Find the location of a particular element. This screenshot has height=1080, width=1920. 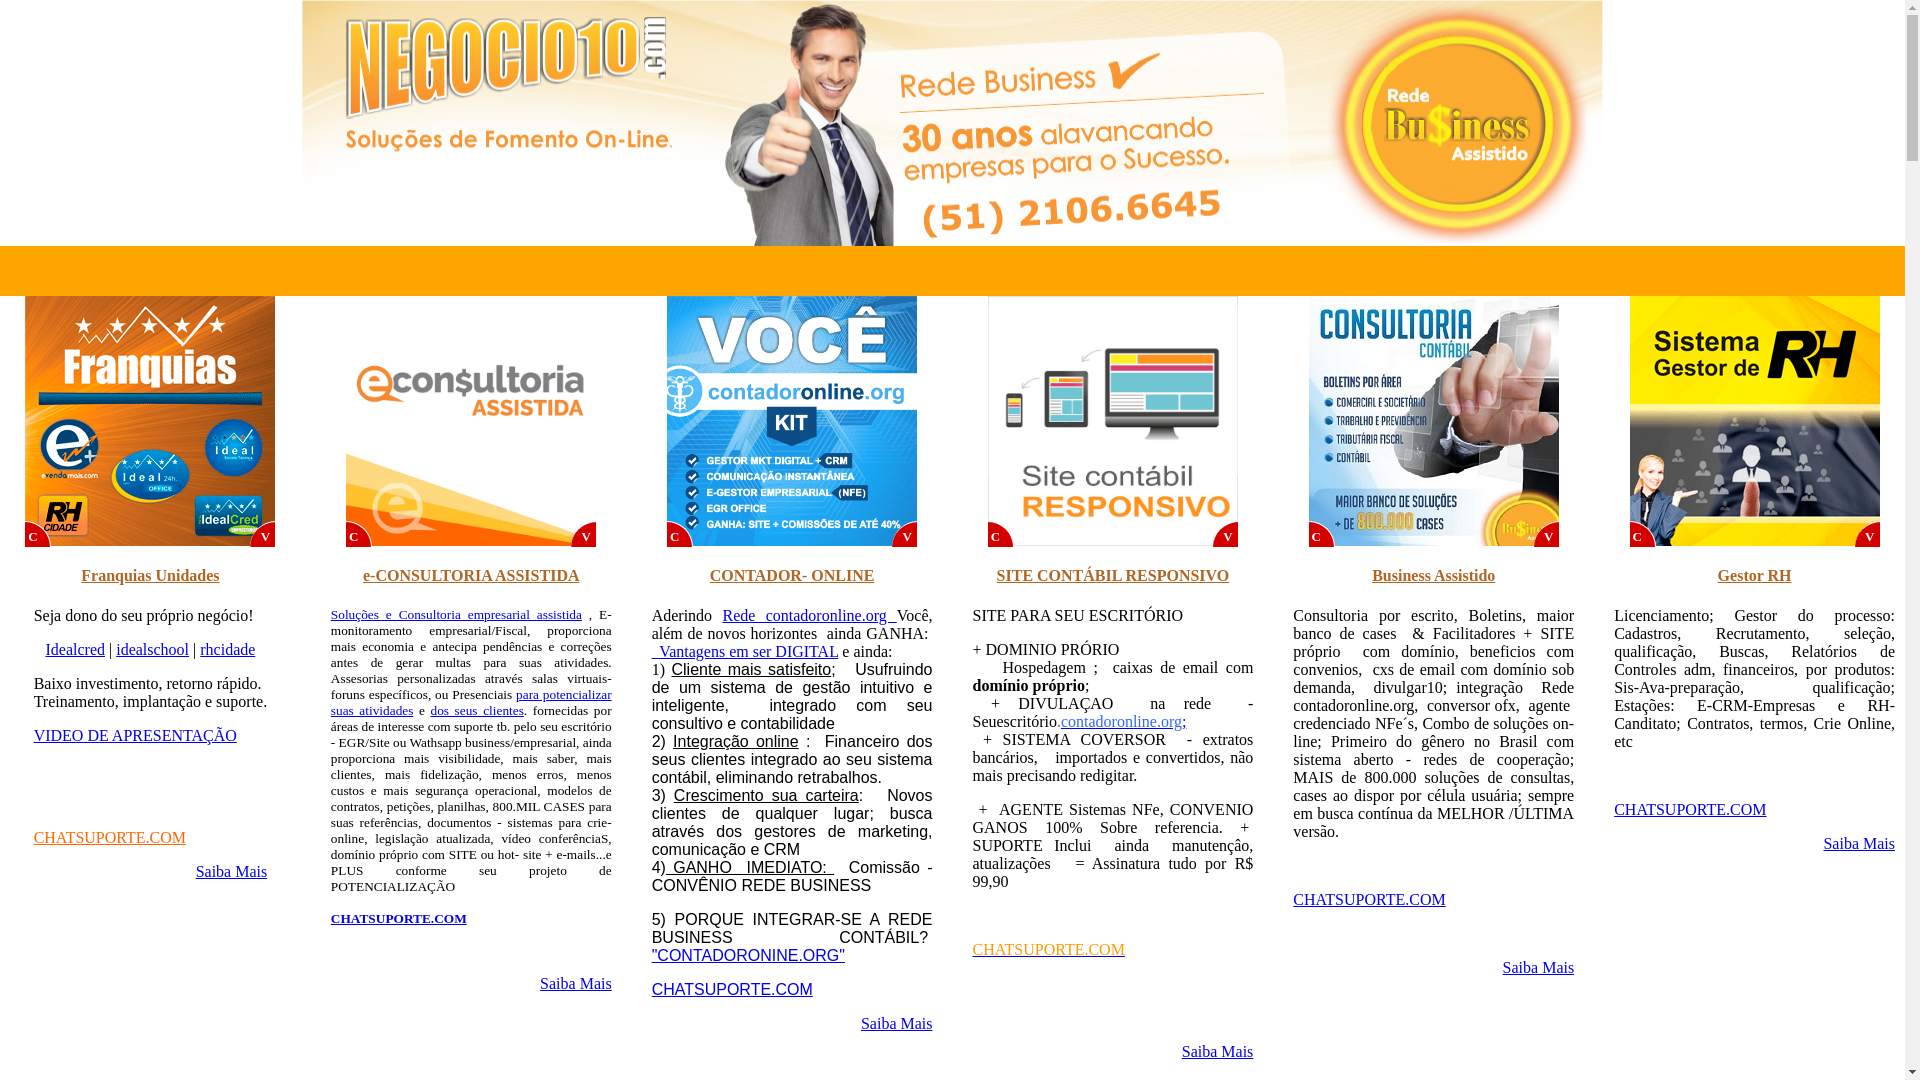

Rede contadoronline.org is located at coordinates (809, 615).